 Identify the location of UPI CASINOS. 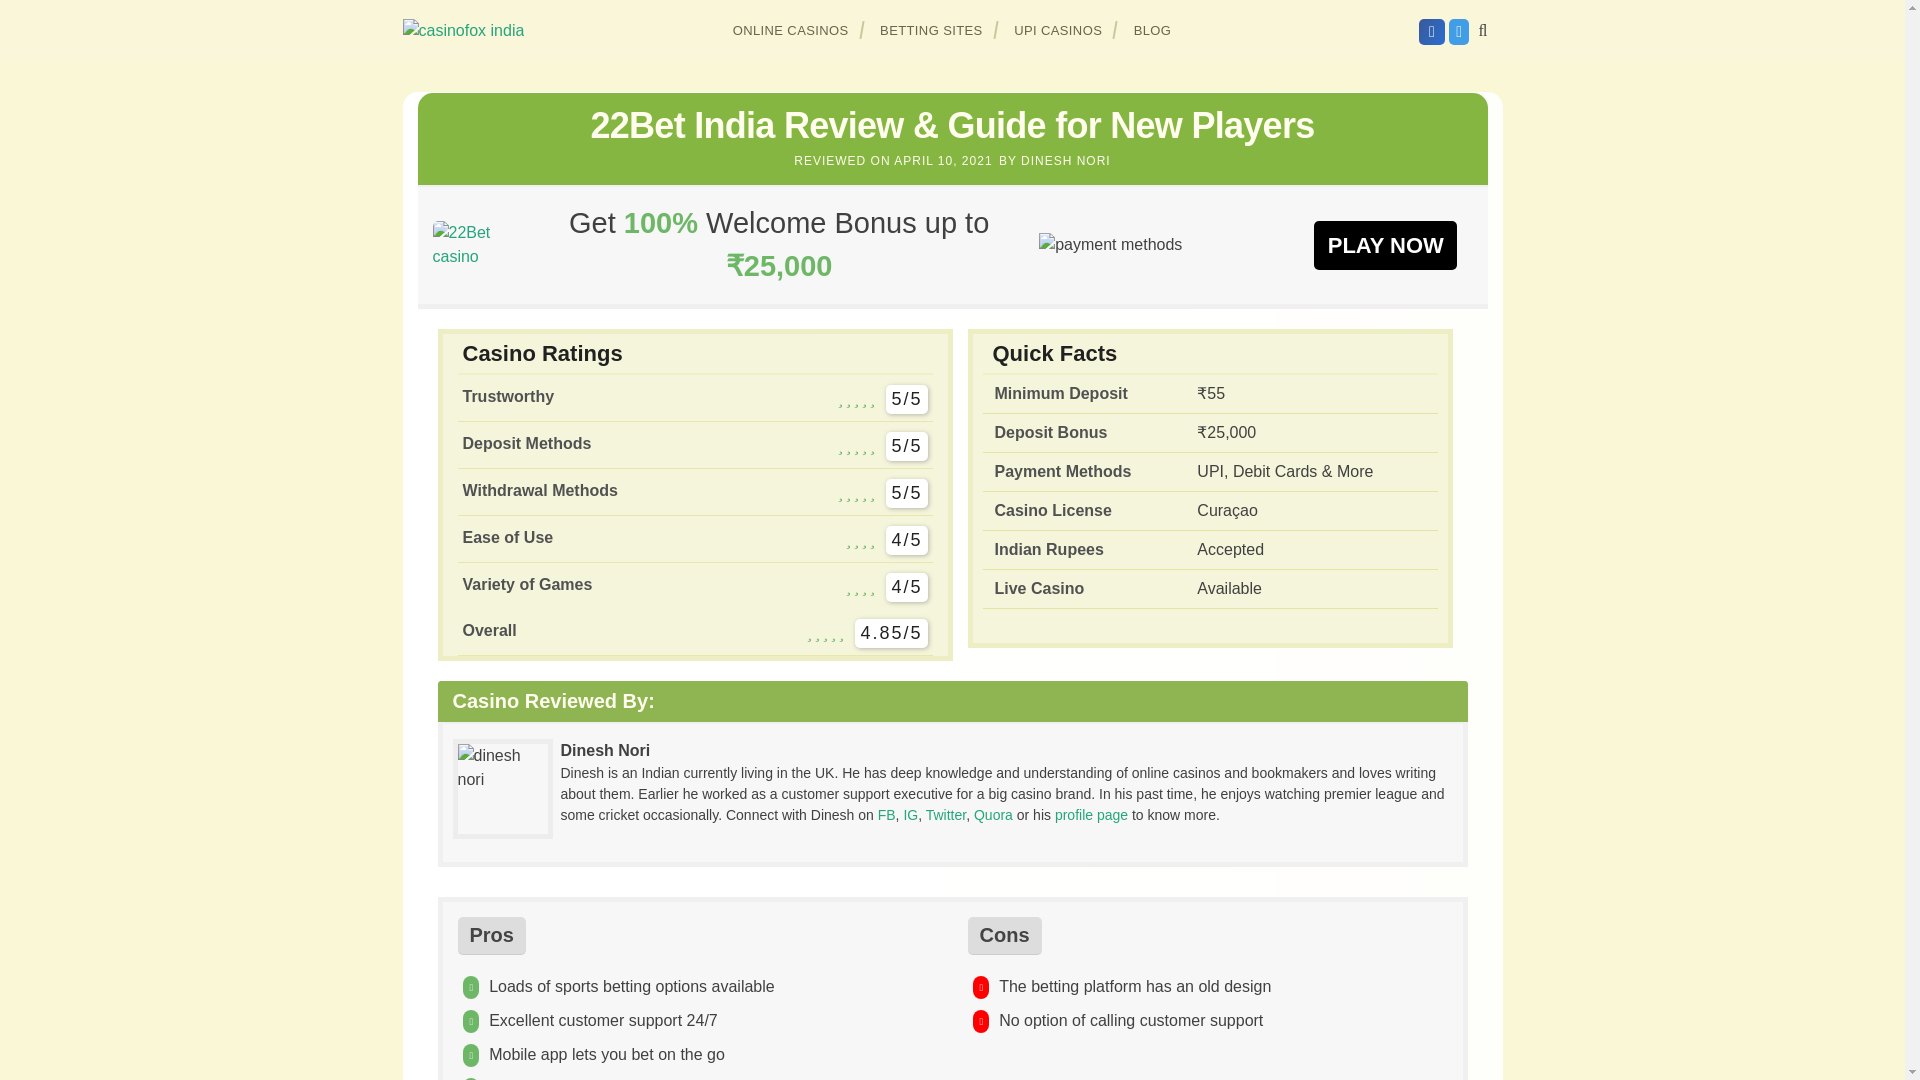
(1058, 30).